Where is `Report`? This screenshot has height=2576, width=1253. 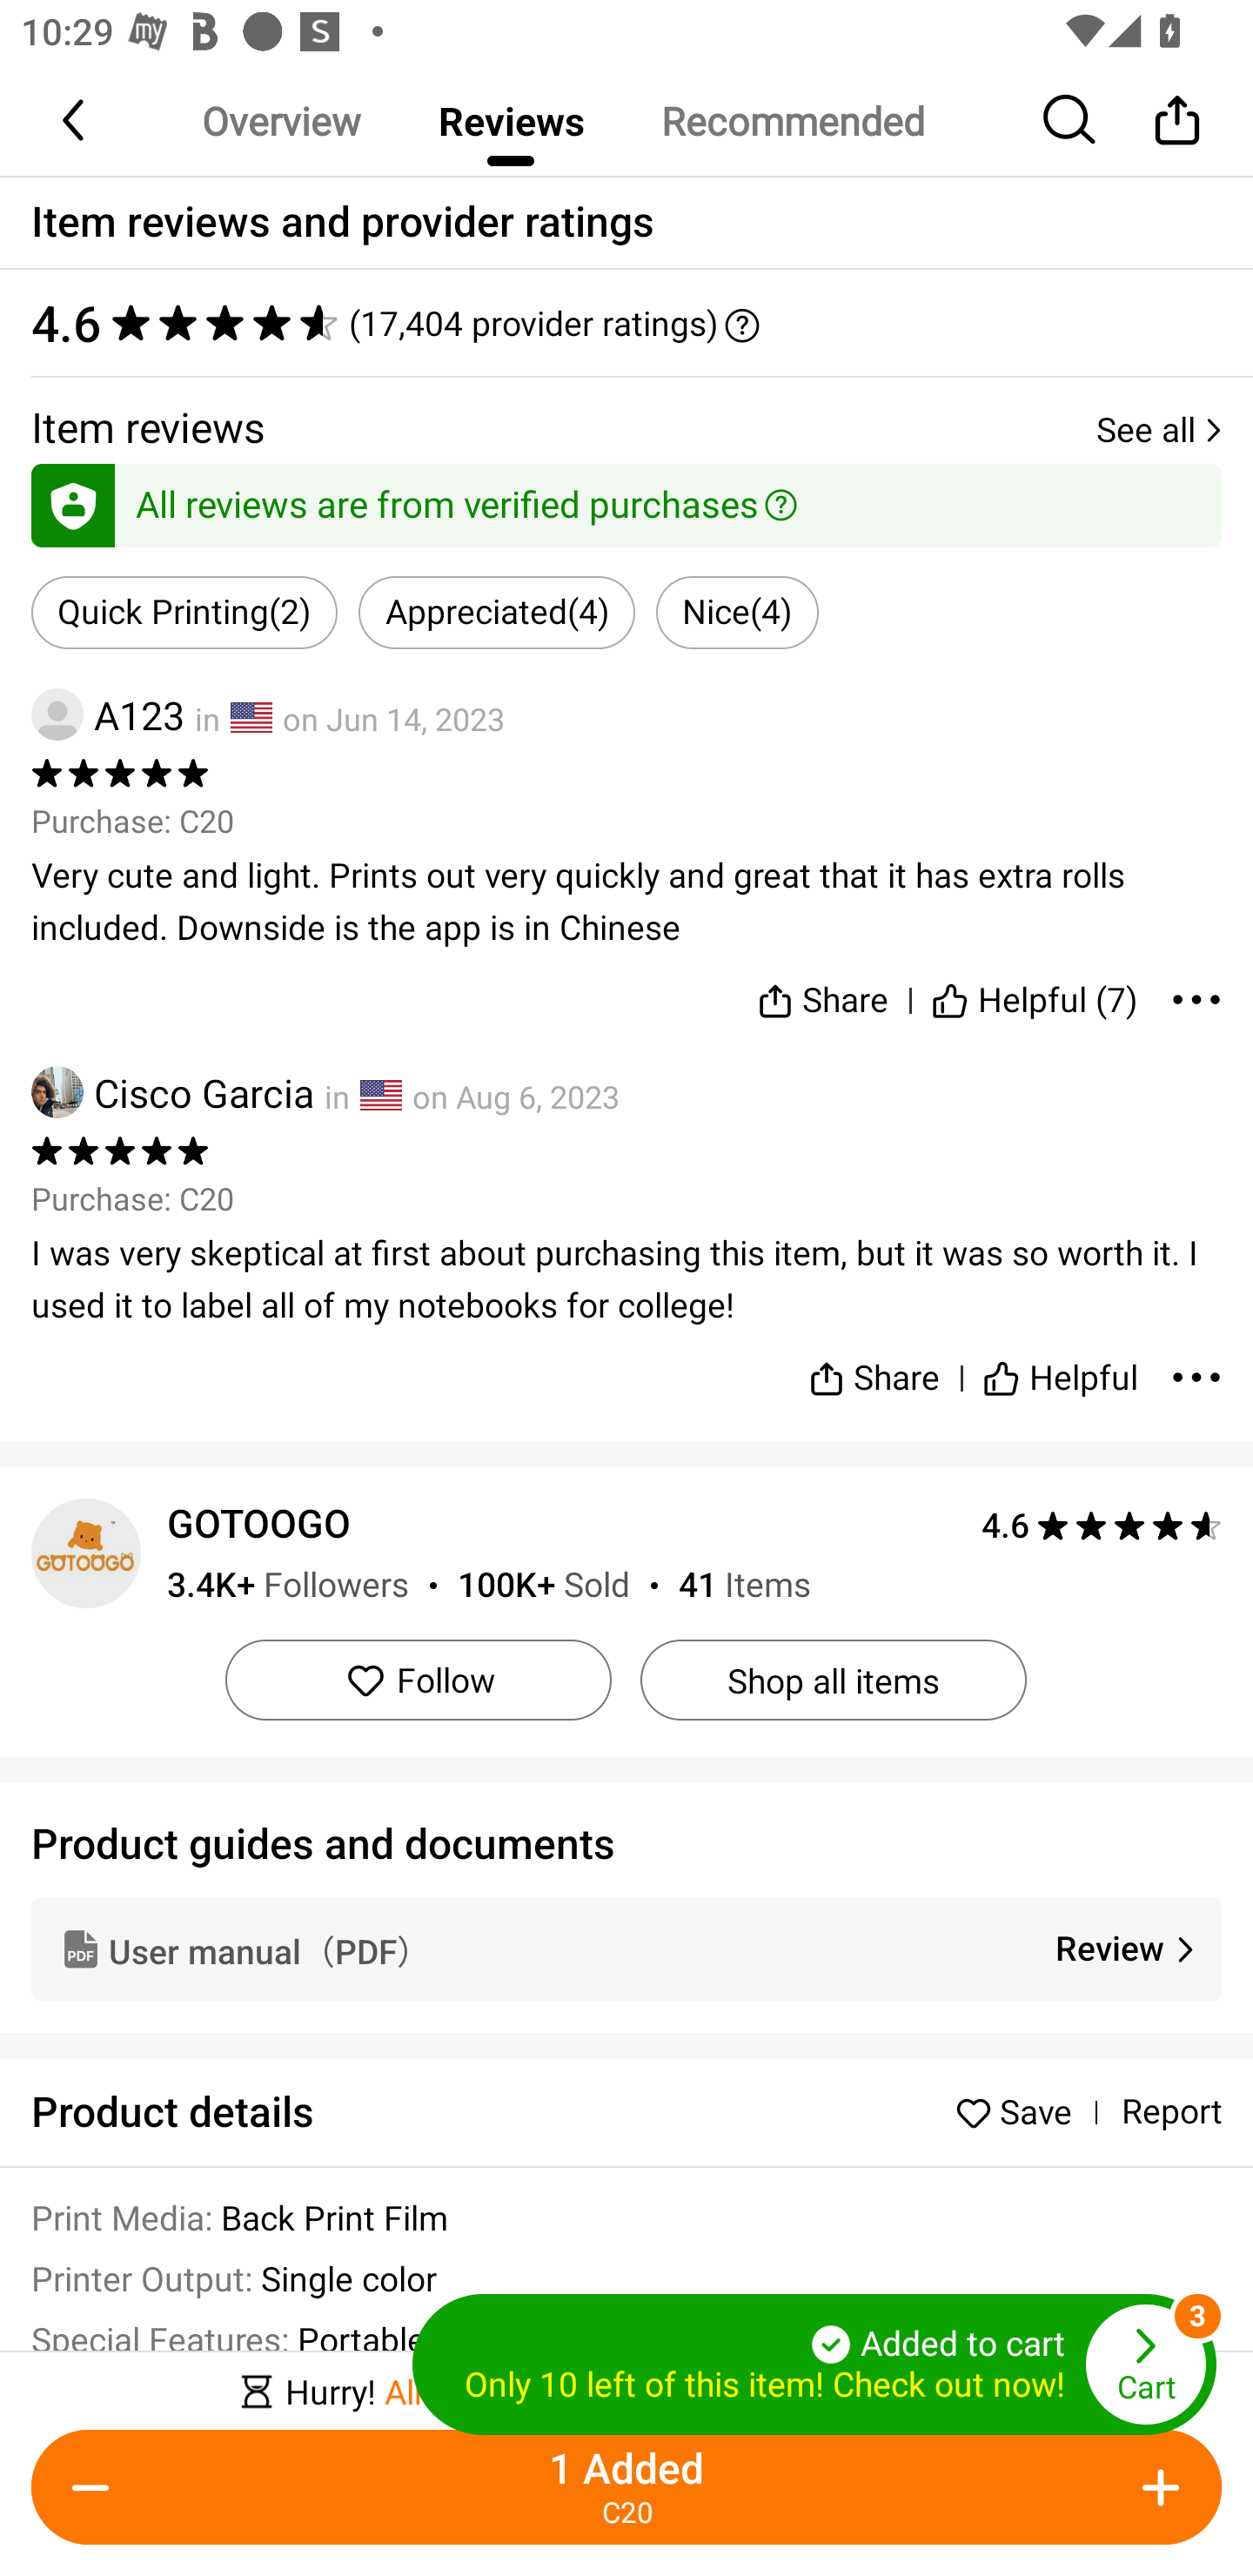 Report is located at coordinates (1171, 2112).